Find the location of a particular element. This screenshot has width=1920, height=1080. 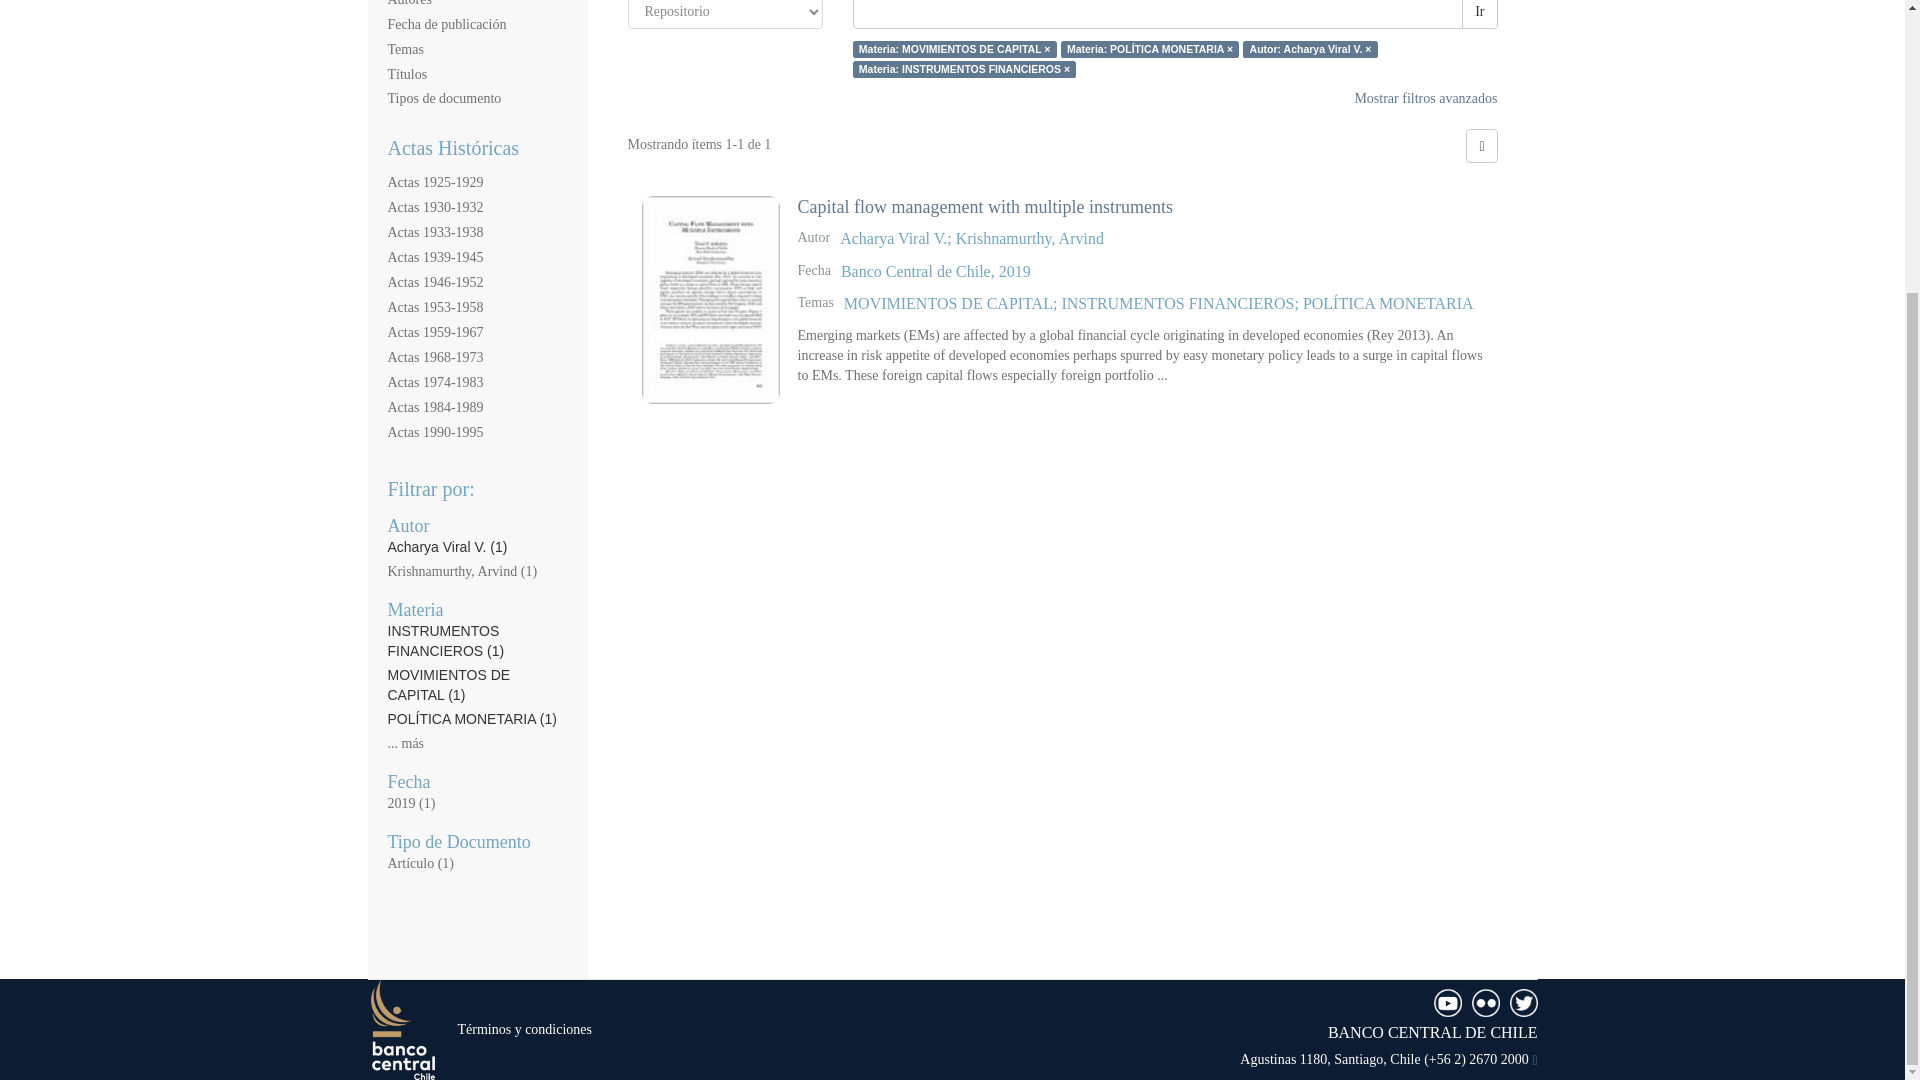

Actas 1974-1983 is located at coordinates (435, 382).